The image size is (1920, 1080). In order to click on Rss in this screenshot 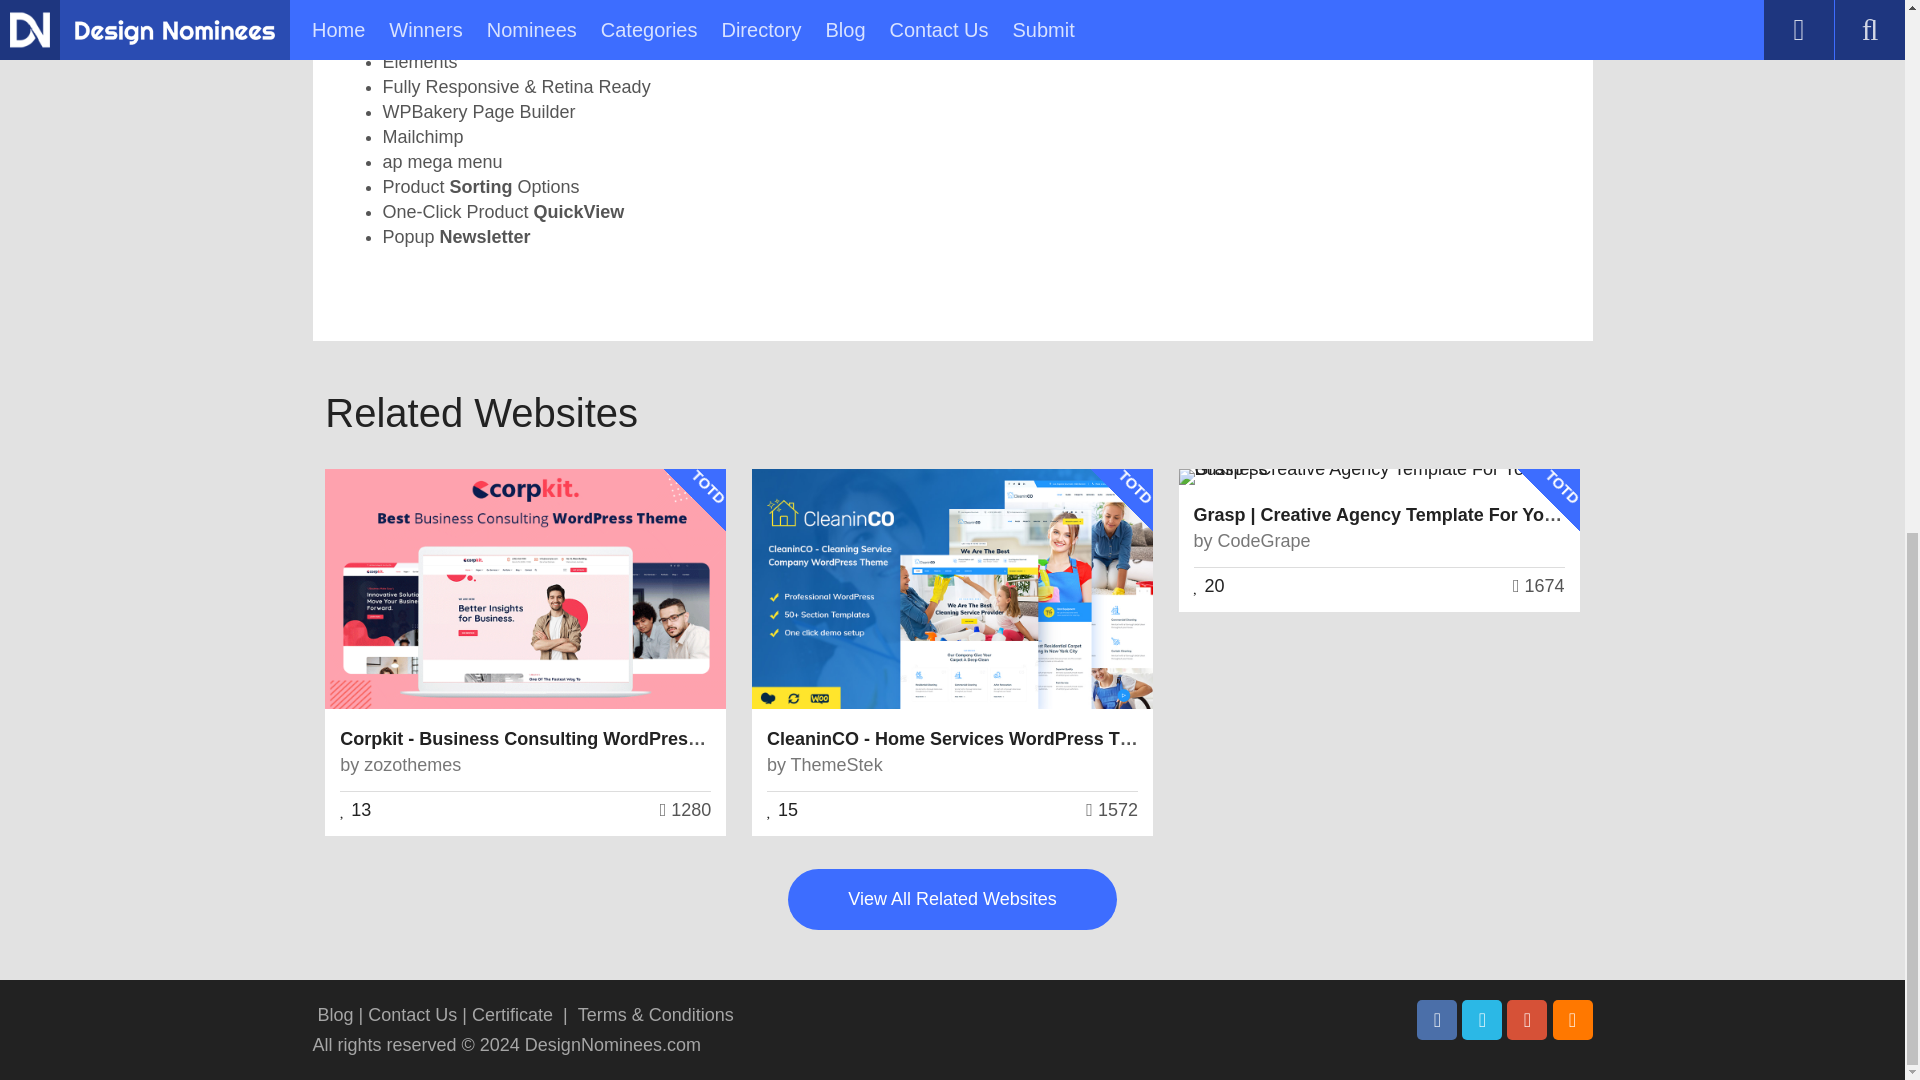, I will do `click(1571, 1020)`.